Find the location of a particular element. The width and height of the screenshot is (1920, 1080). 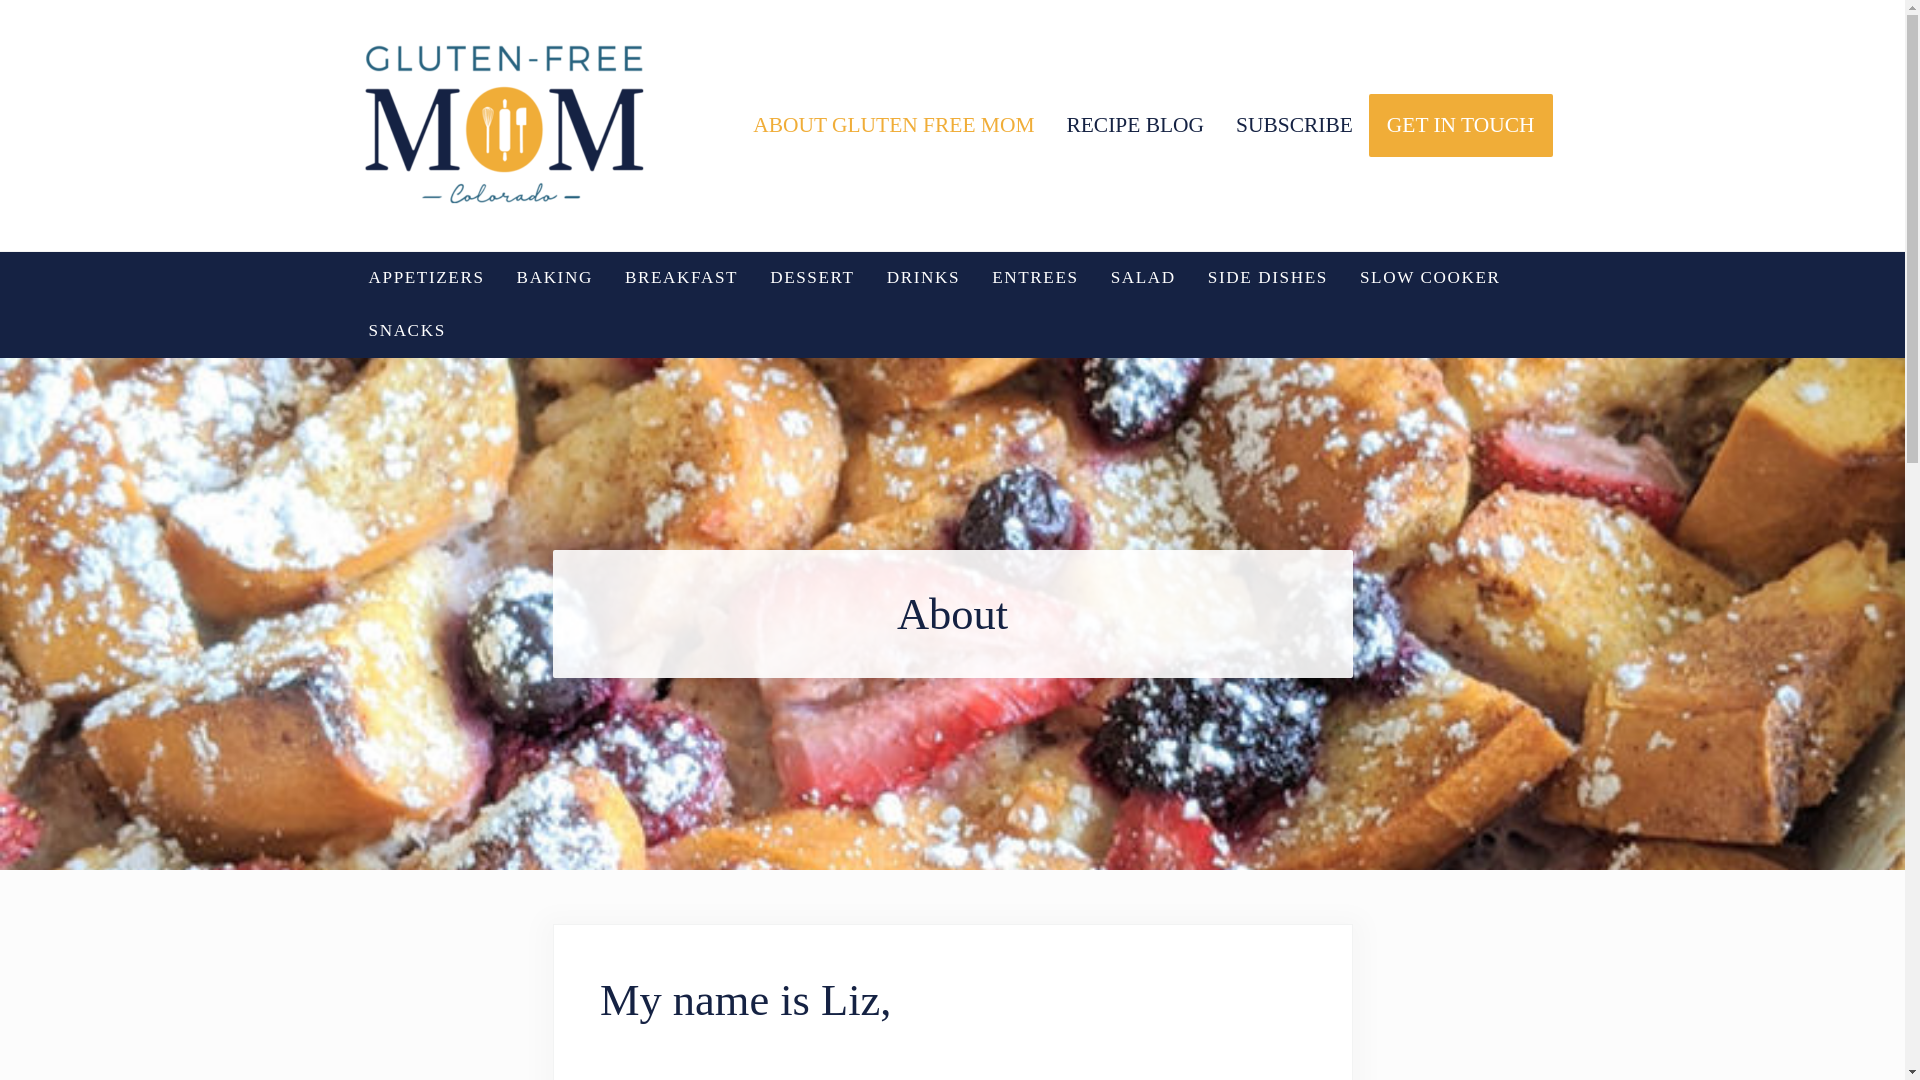

GET IN TOUCH is located at coordinates (1460, 125).